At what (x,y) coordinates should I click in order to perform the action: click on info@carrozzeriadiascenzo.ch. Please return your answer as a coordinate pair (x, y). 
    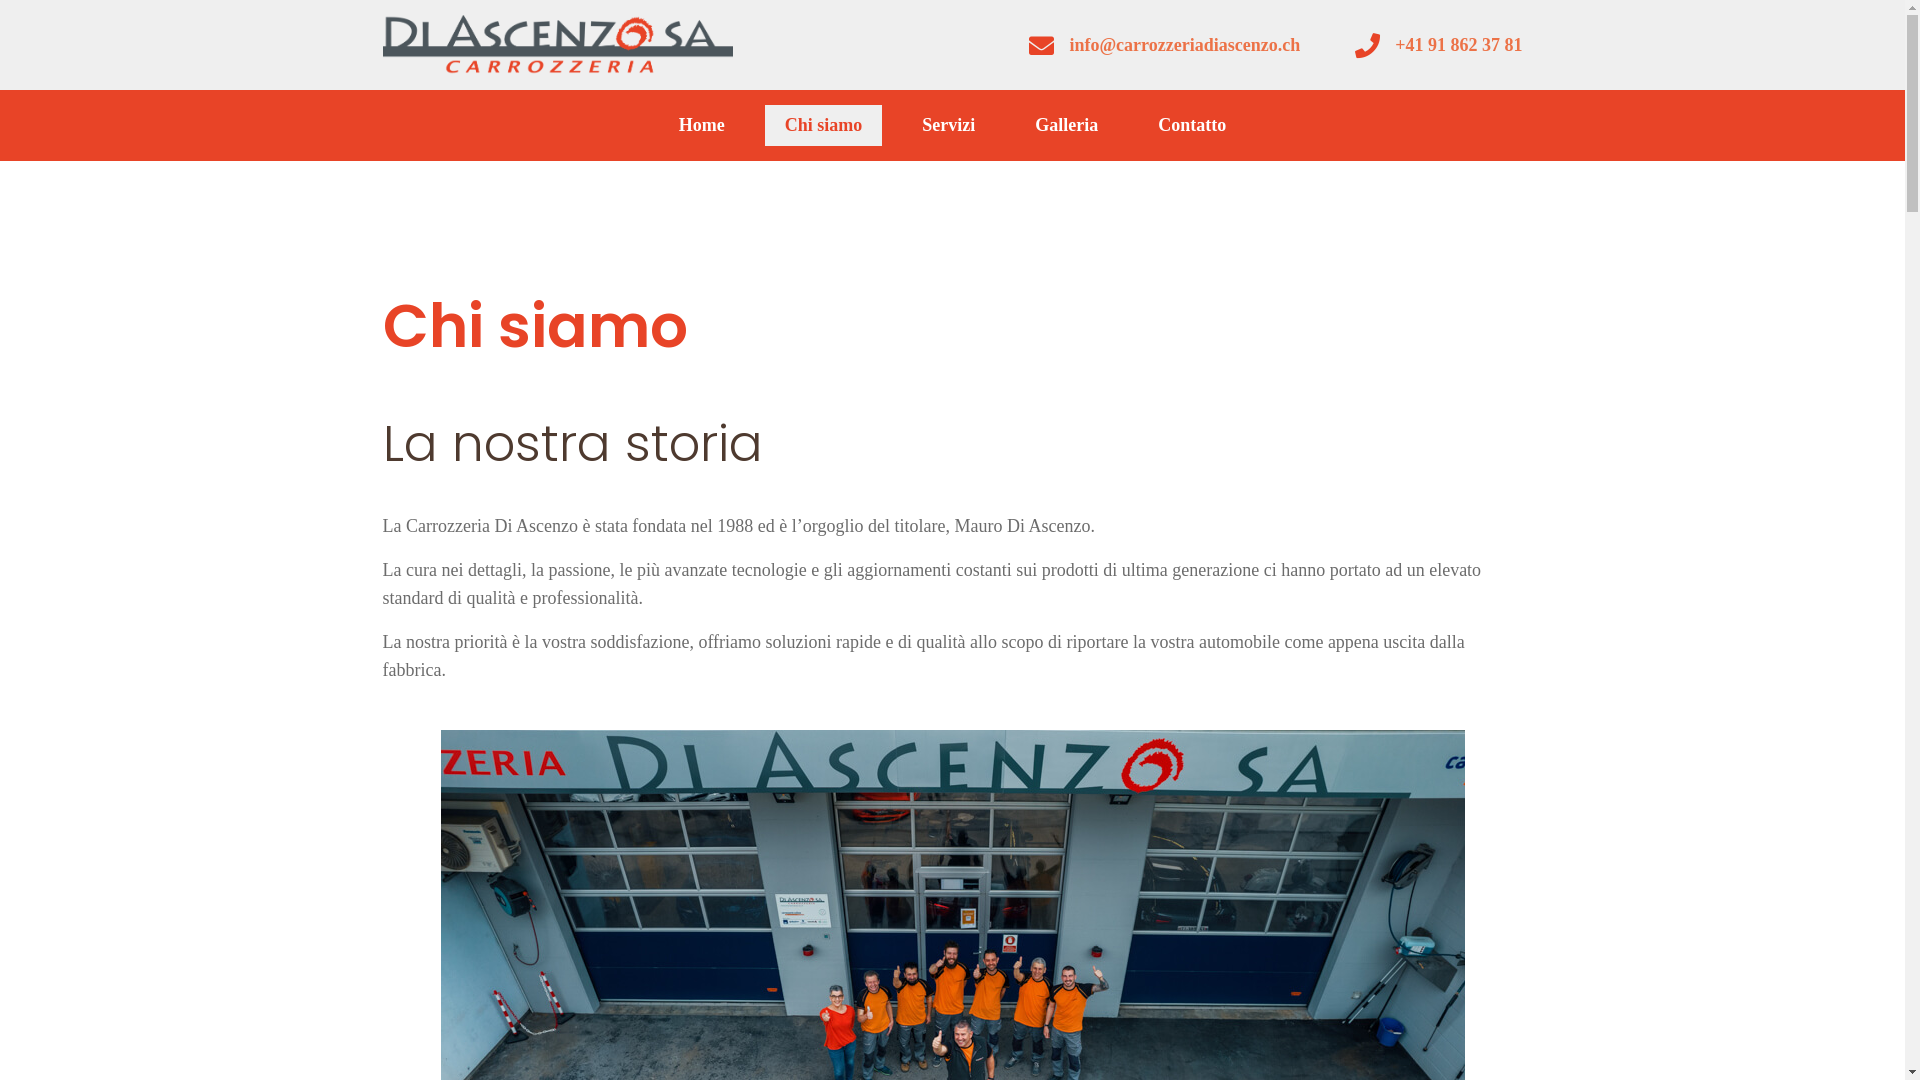
    Looking at the image, I should click on (1184, 45).